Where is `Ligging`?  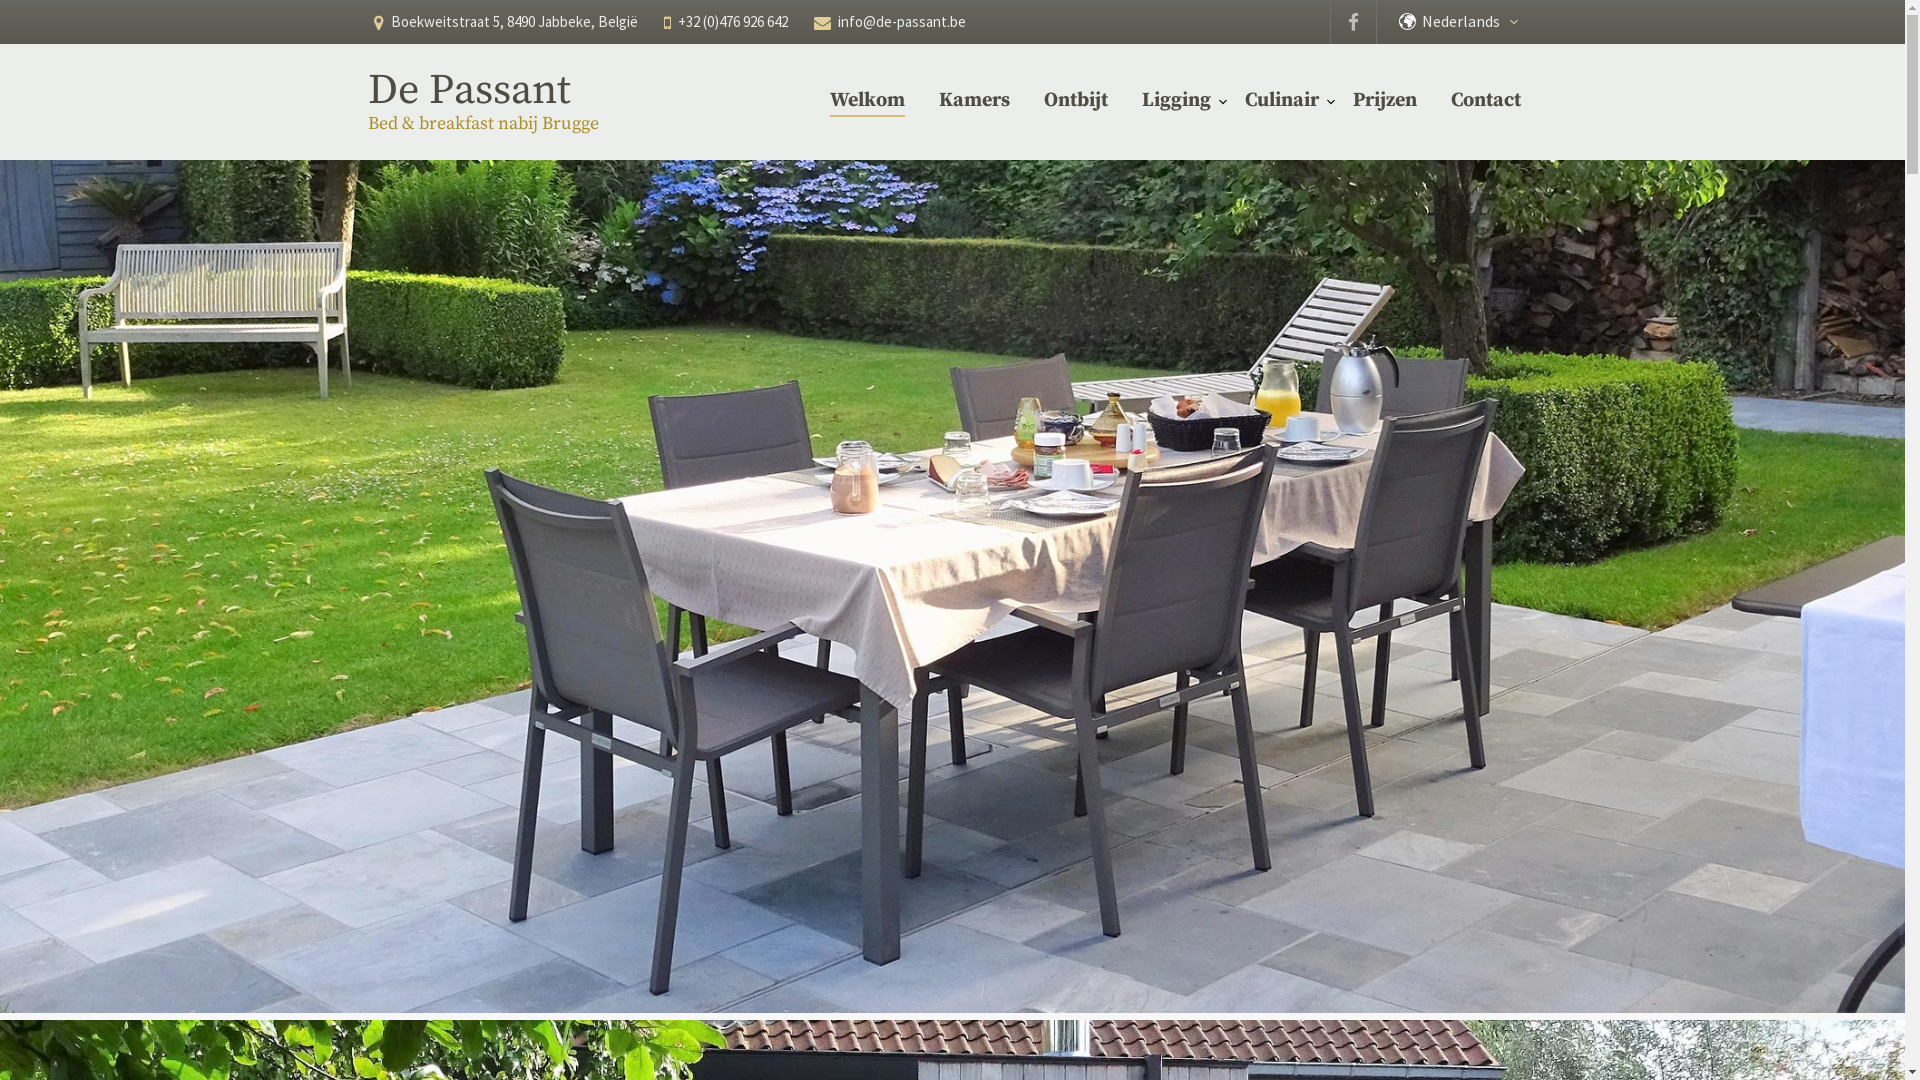
Ligging is located at coordinates (1176, 102).